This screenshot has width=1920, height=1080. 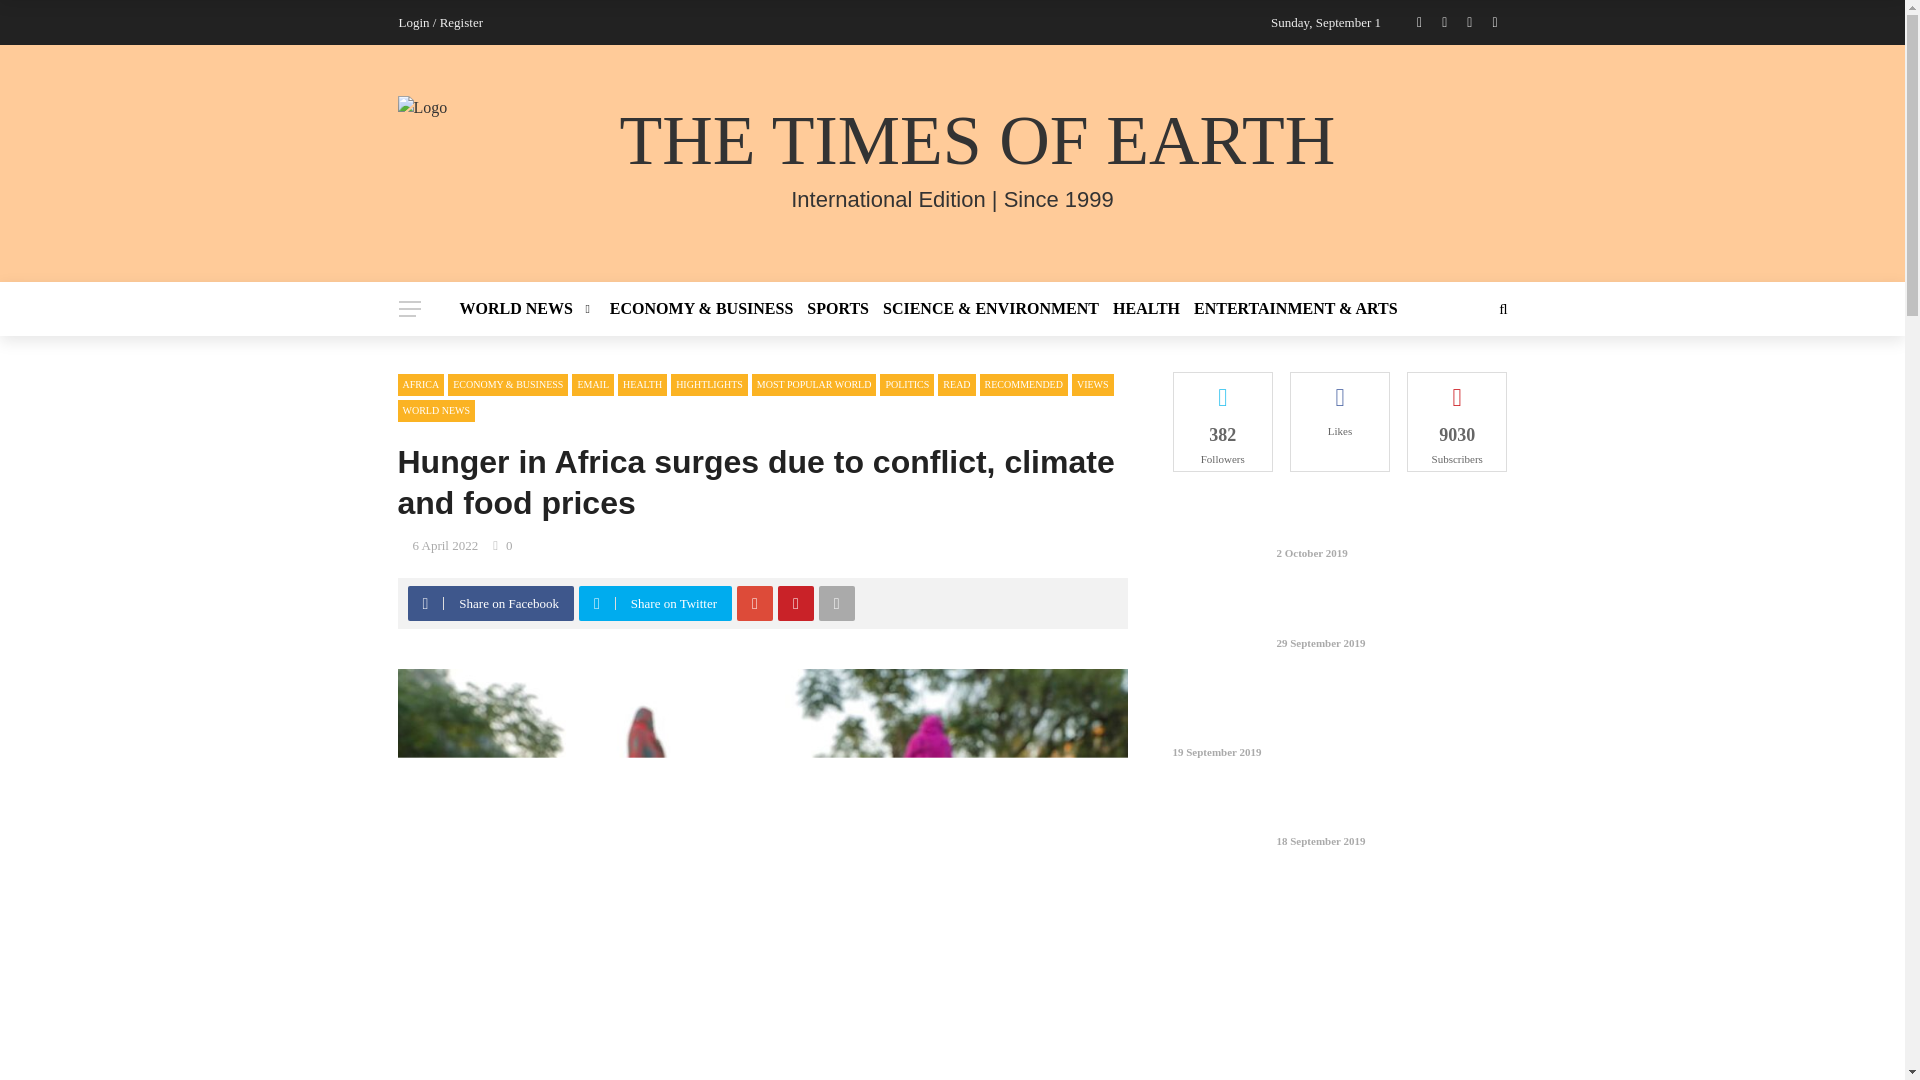 What do you see at coordinates (1146, 308) in the screenshot?
I see `HEALTH` at bounding box center [1146, 308].